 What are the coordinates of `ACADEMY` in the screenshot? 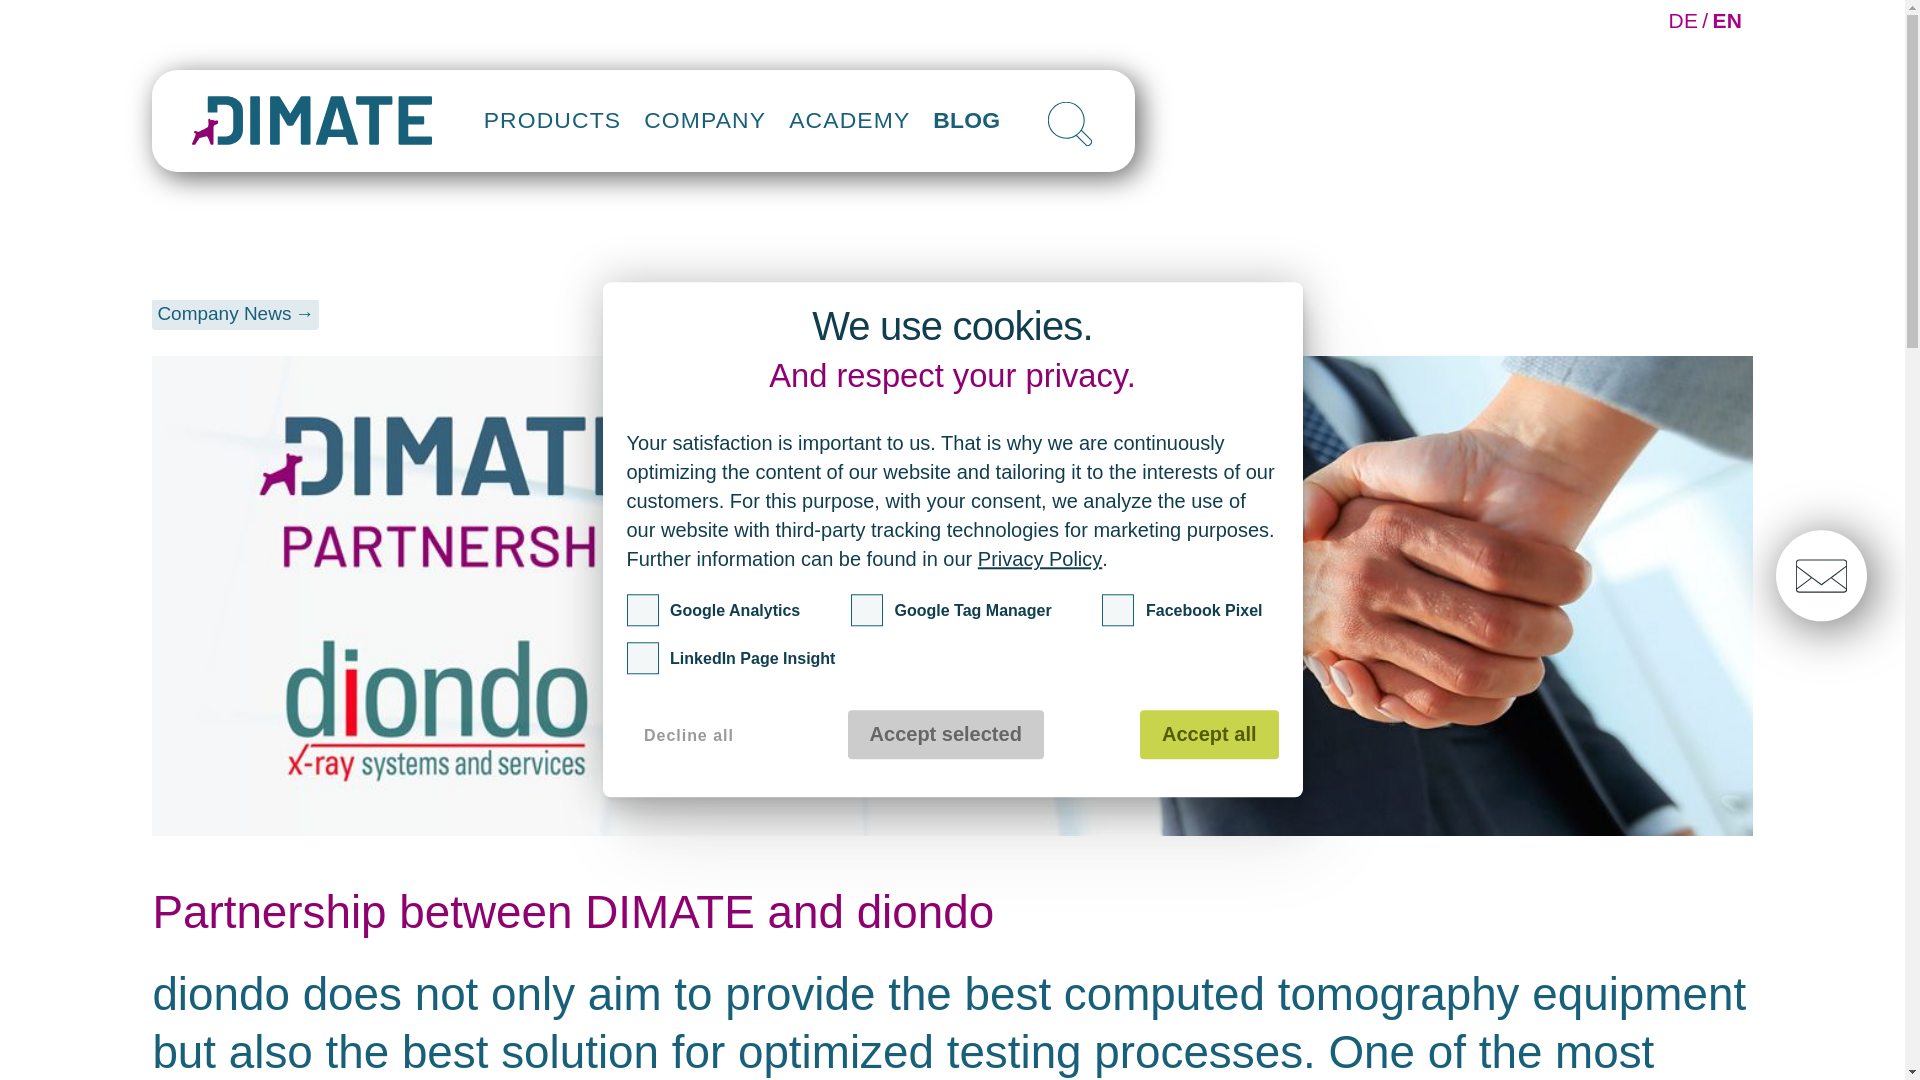 It's located at (849, 122).